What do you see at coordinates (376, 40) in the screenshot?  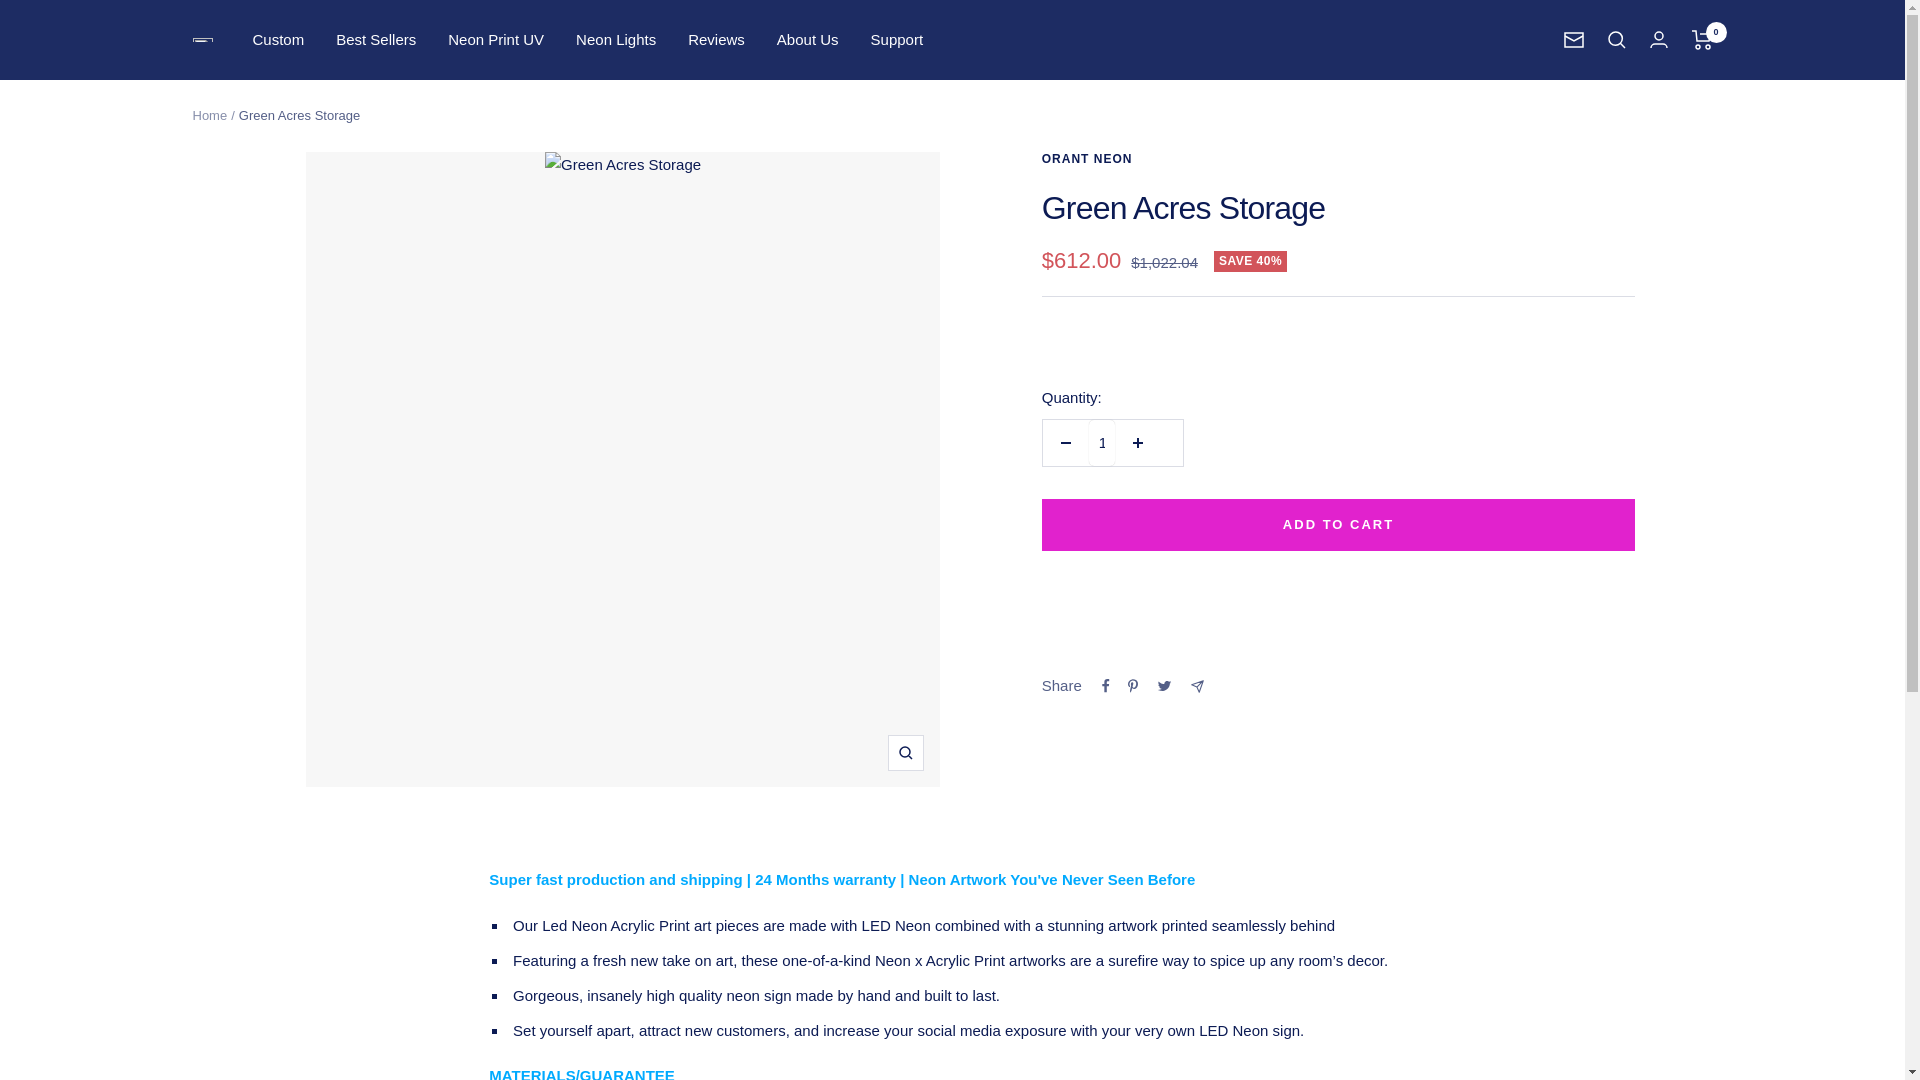 I see `Best Sellers` at bounding box center [376, 40].